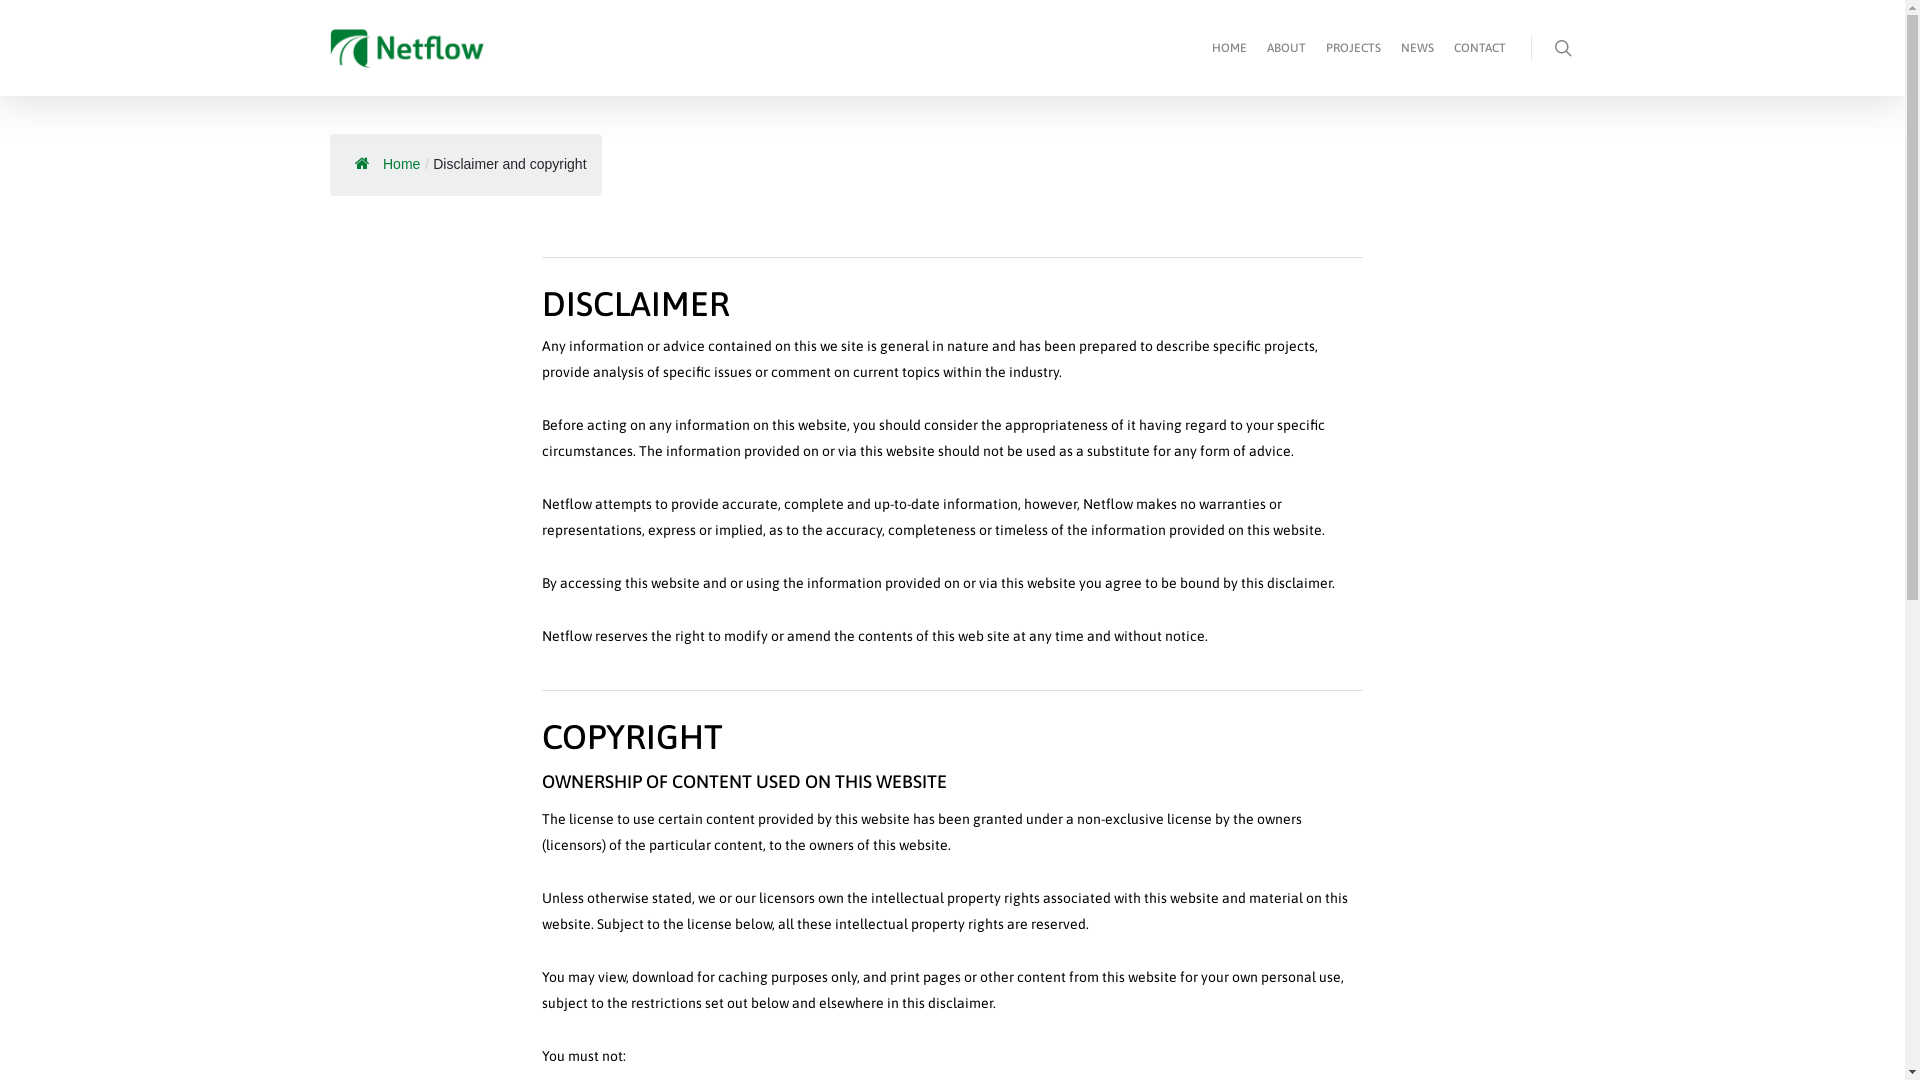  What do you see at coordinates (1230, 62) in the screenshot?
I see `HOME` at bounding box center [1230, 62].